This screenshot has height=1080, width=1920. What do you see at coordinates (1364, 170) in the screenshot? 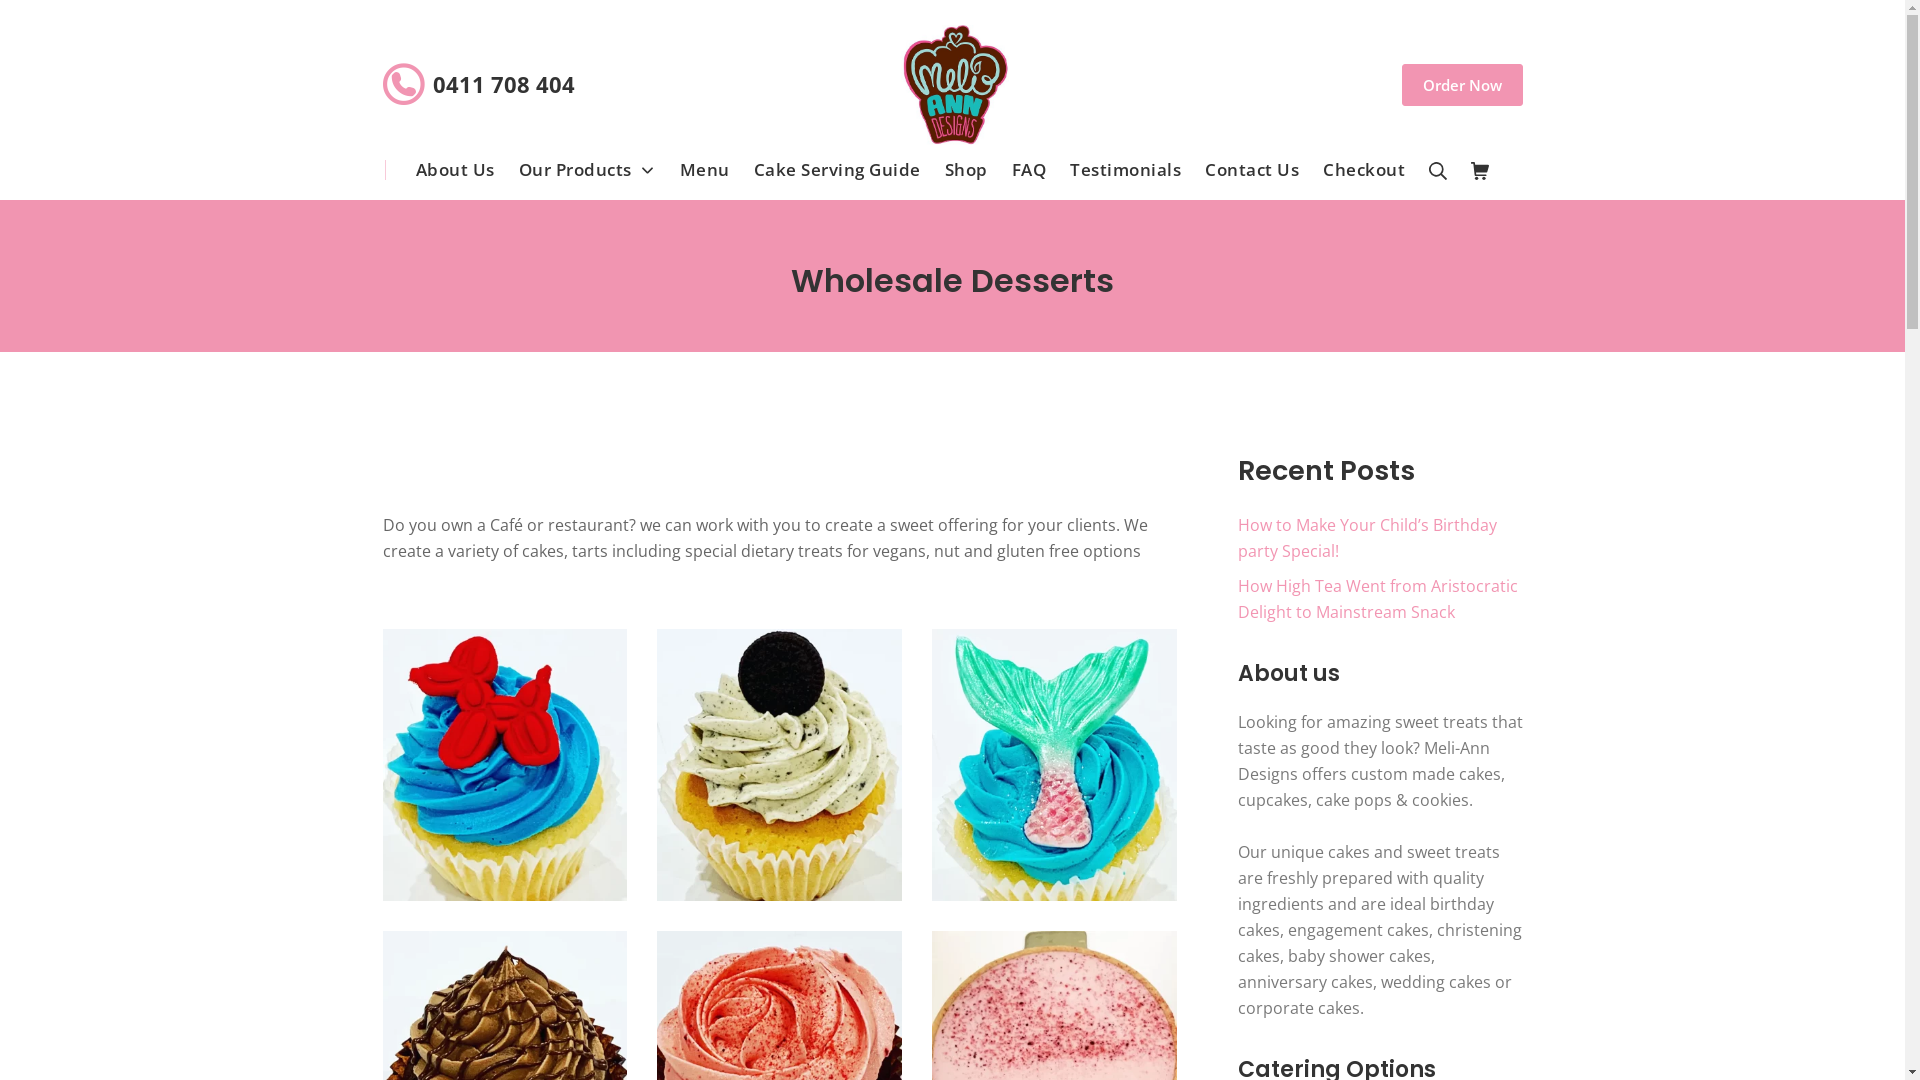
I see `Checkout` at bounding box center [1364, 170].